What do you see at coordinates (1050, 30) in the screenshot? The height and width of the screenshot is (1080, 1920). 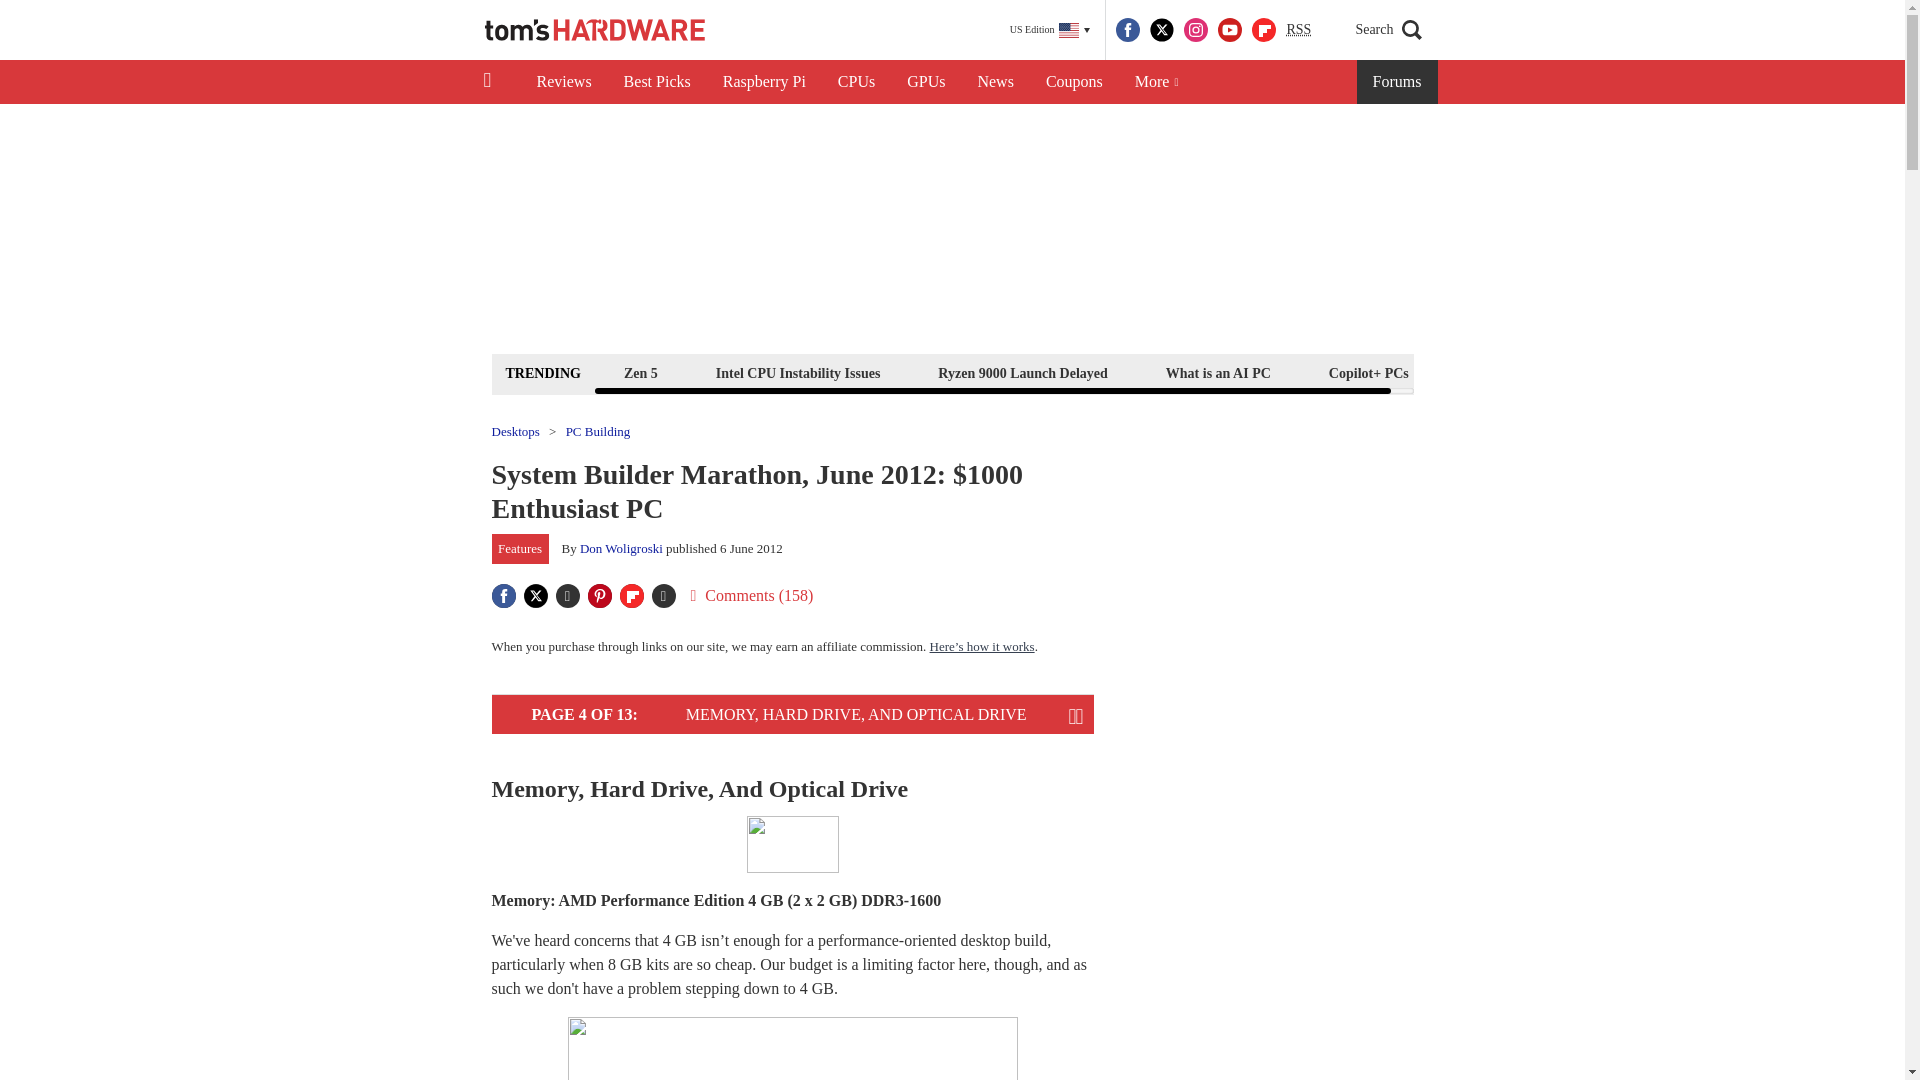 I see `US Edition` at bounding box center [1050, 30].